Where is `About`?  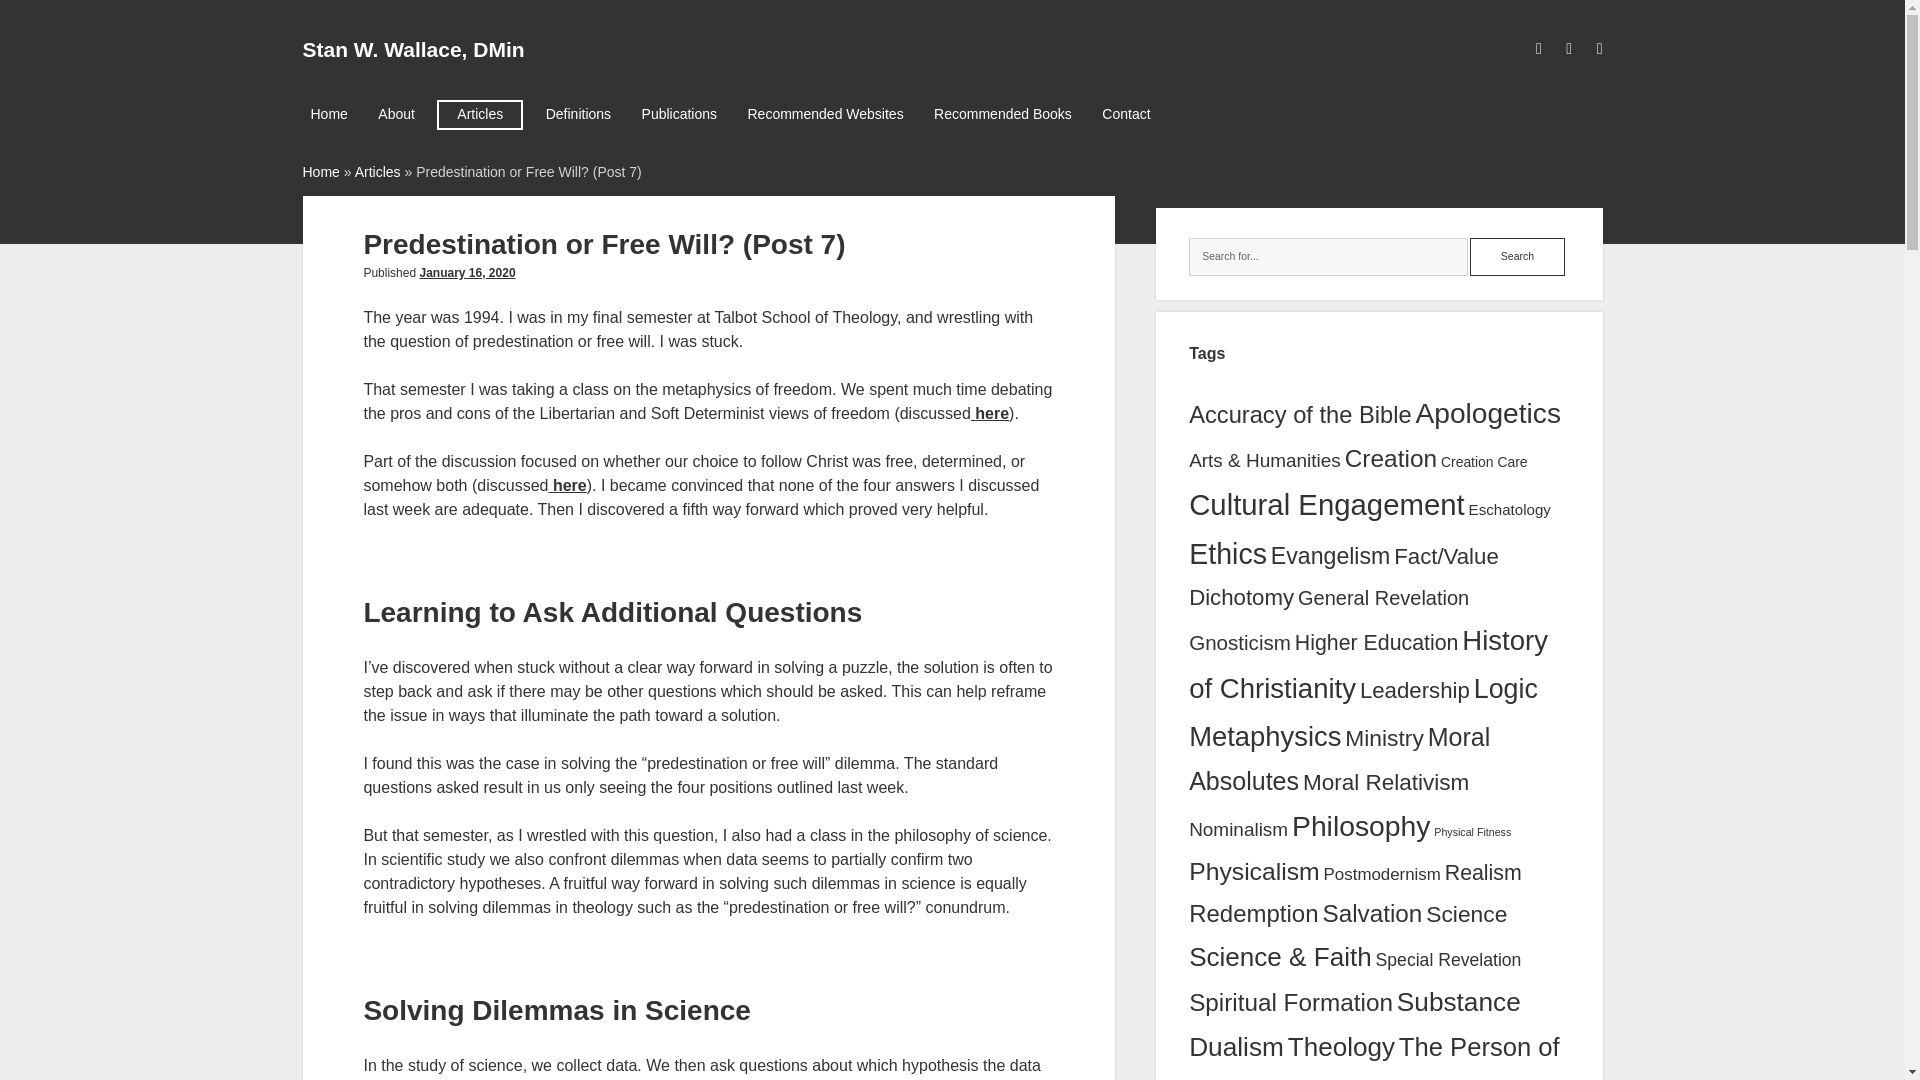 About is located at coordinates (396, 114).